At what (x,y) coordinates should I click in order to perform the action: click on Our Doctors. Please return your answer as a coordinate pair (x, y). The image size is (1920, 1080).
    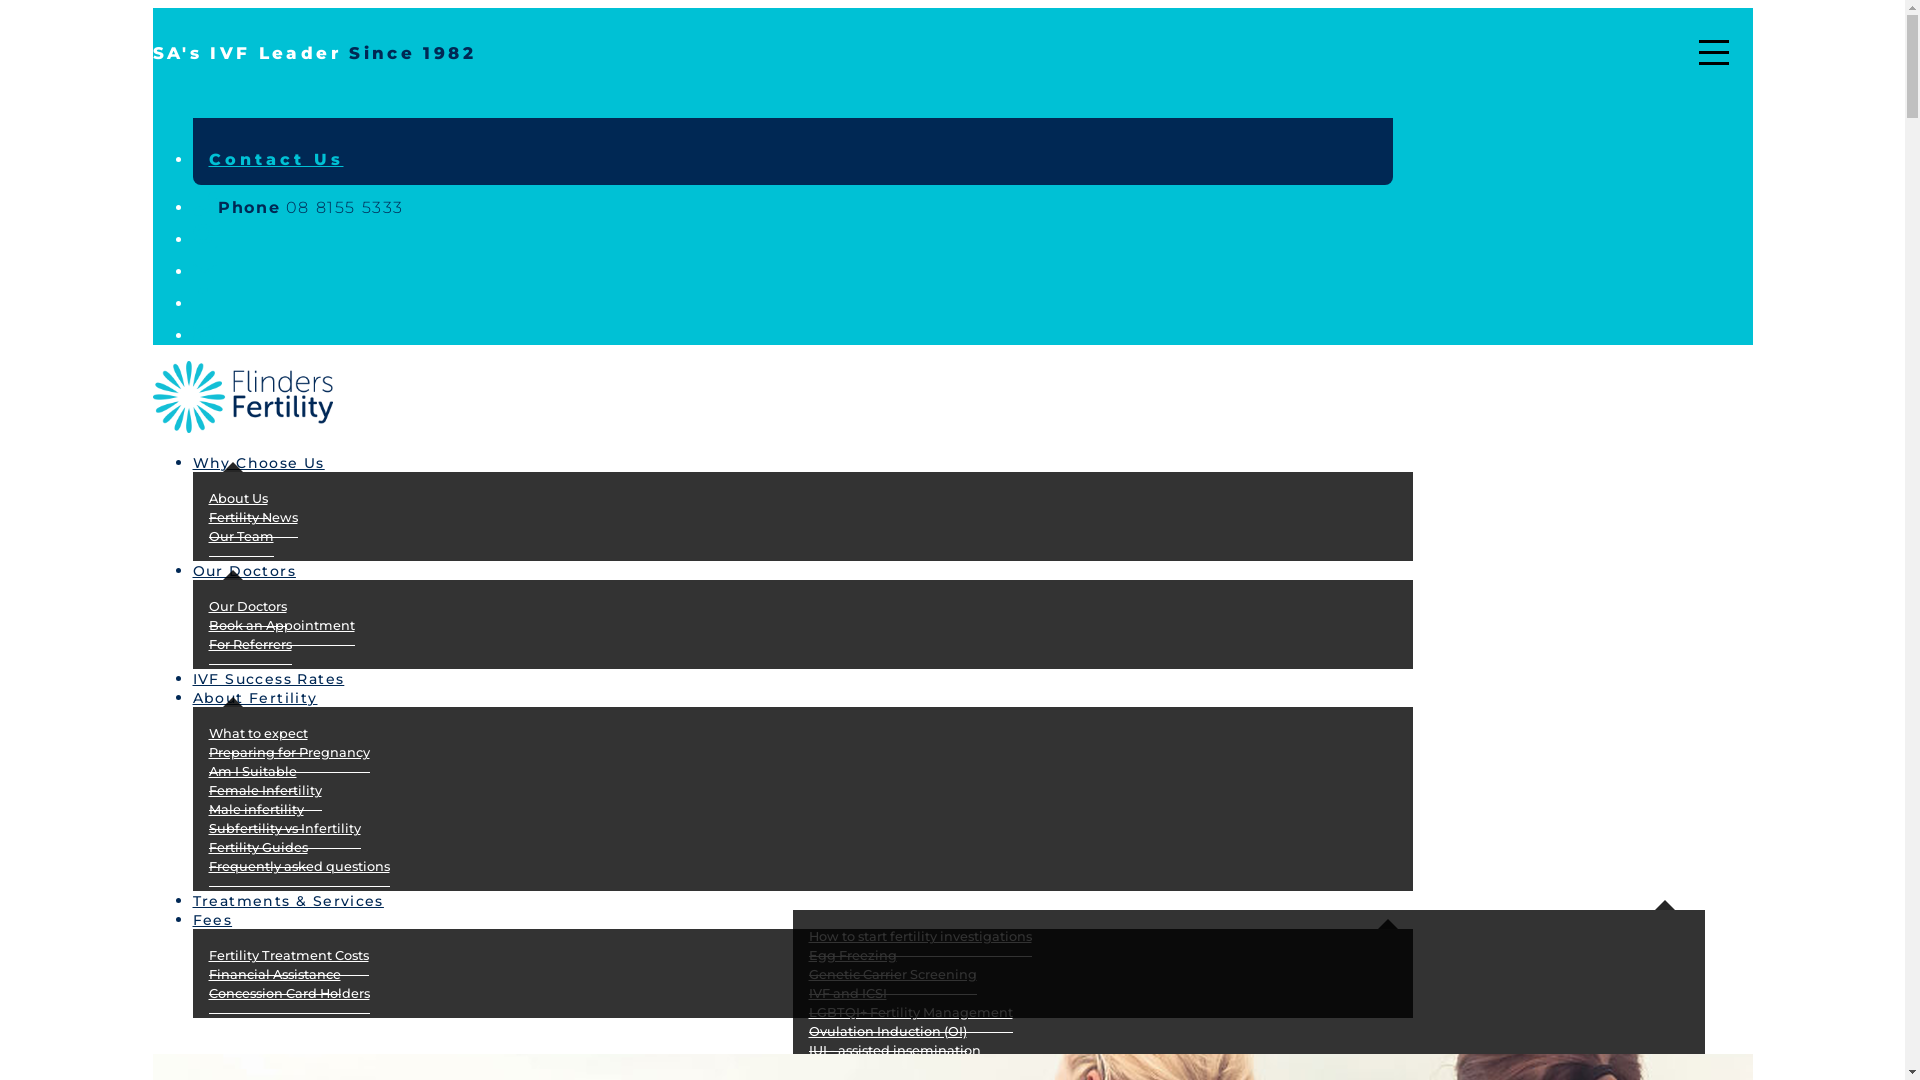
    Looking at the image, I should click on (260, 567).